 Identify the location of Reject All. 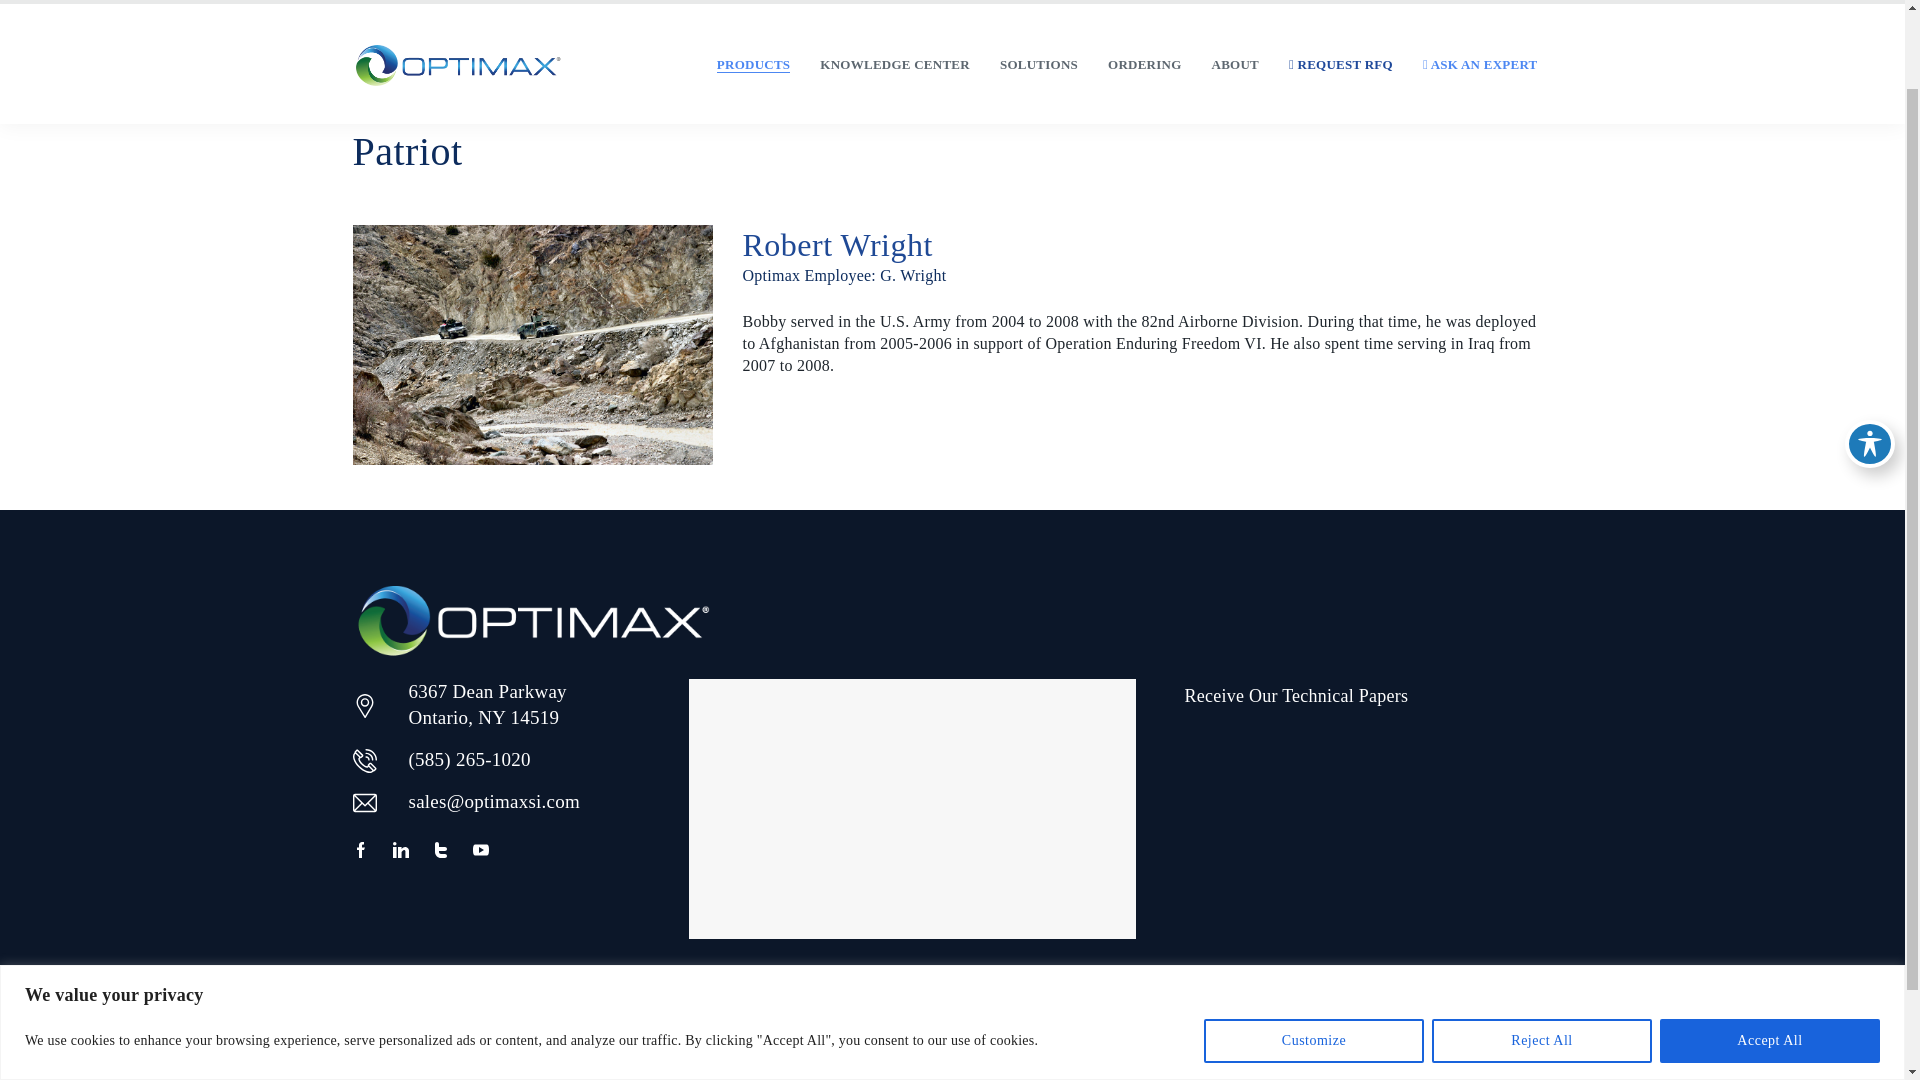
(1542, 950).